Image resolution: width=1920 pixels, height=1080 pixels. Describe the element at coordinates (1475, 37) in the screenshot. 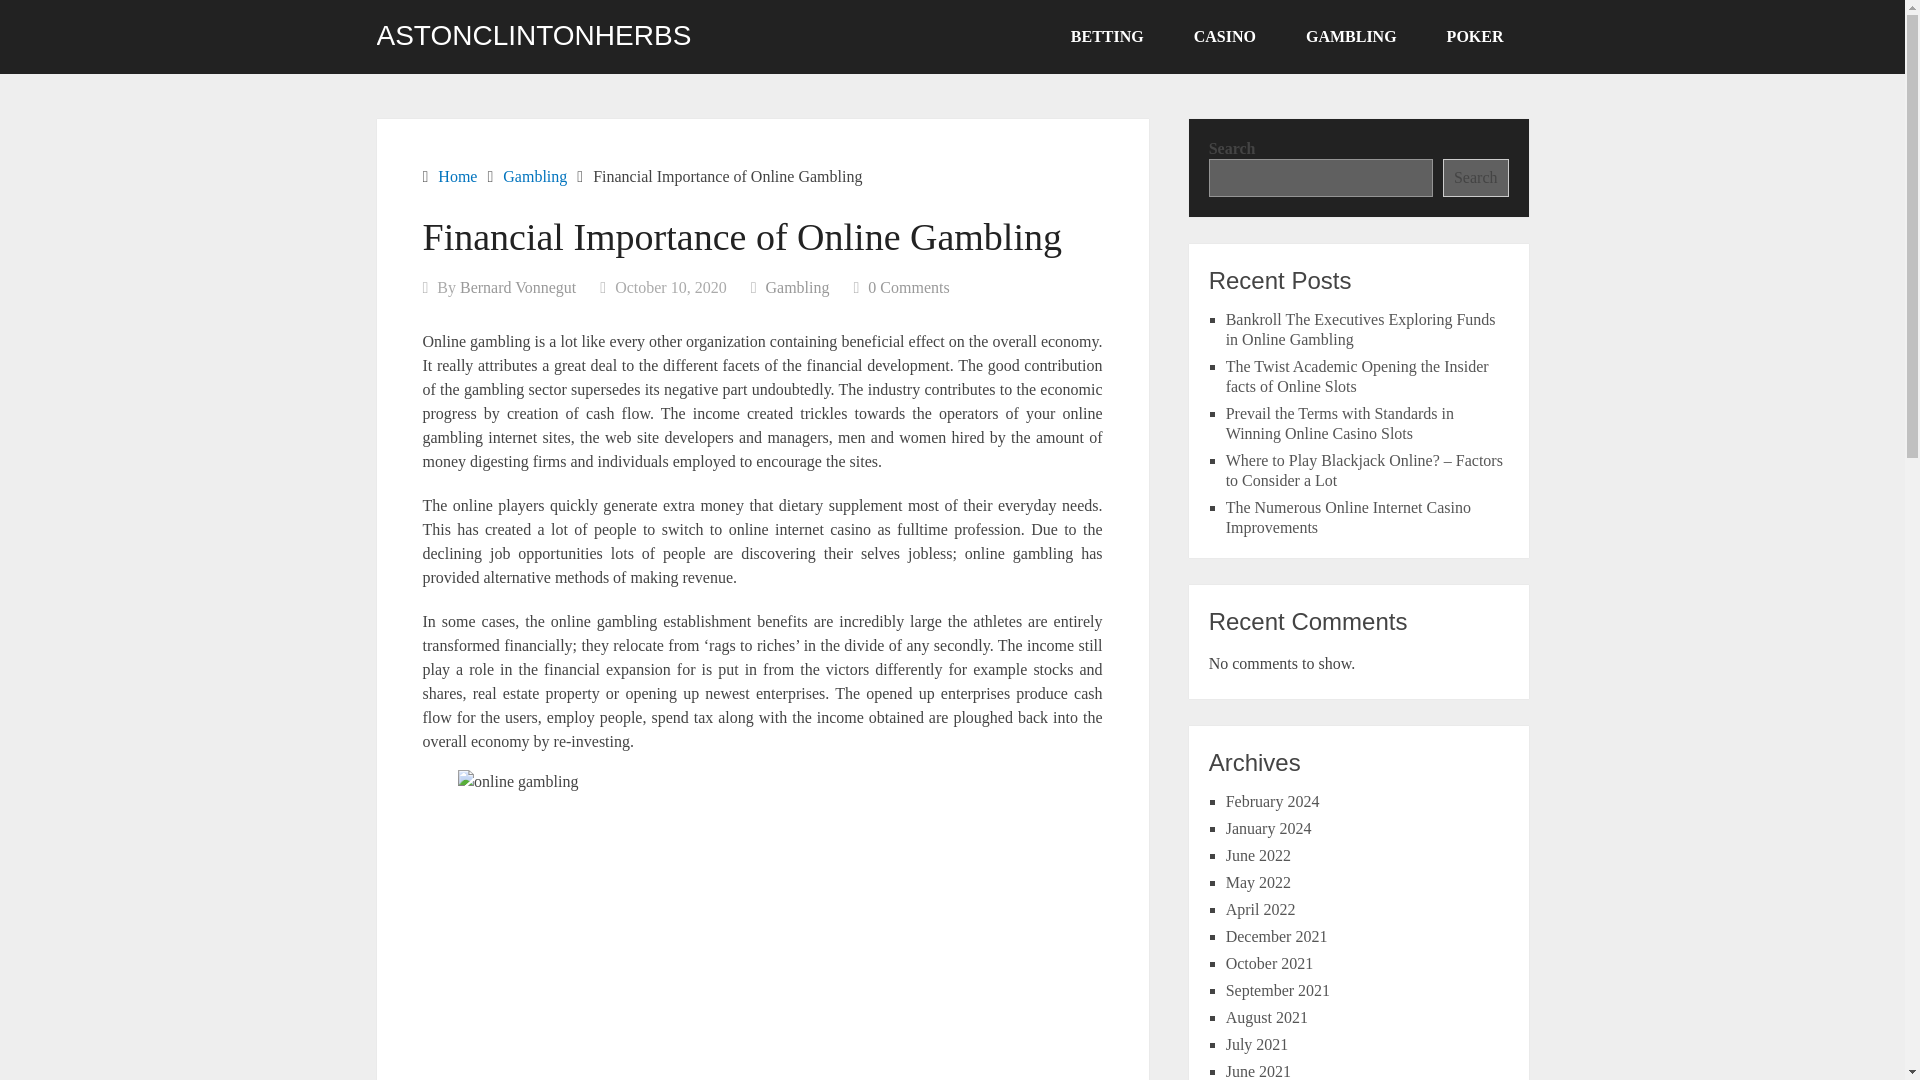

I see `POKER` at that location.